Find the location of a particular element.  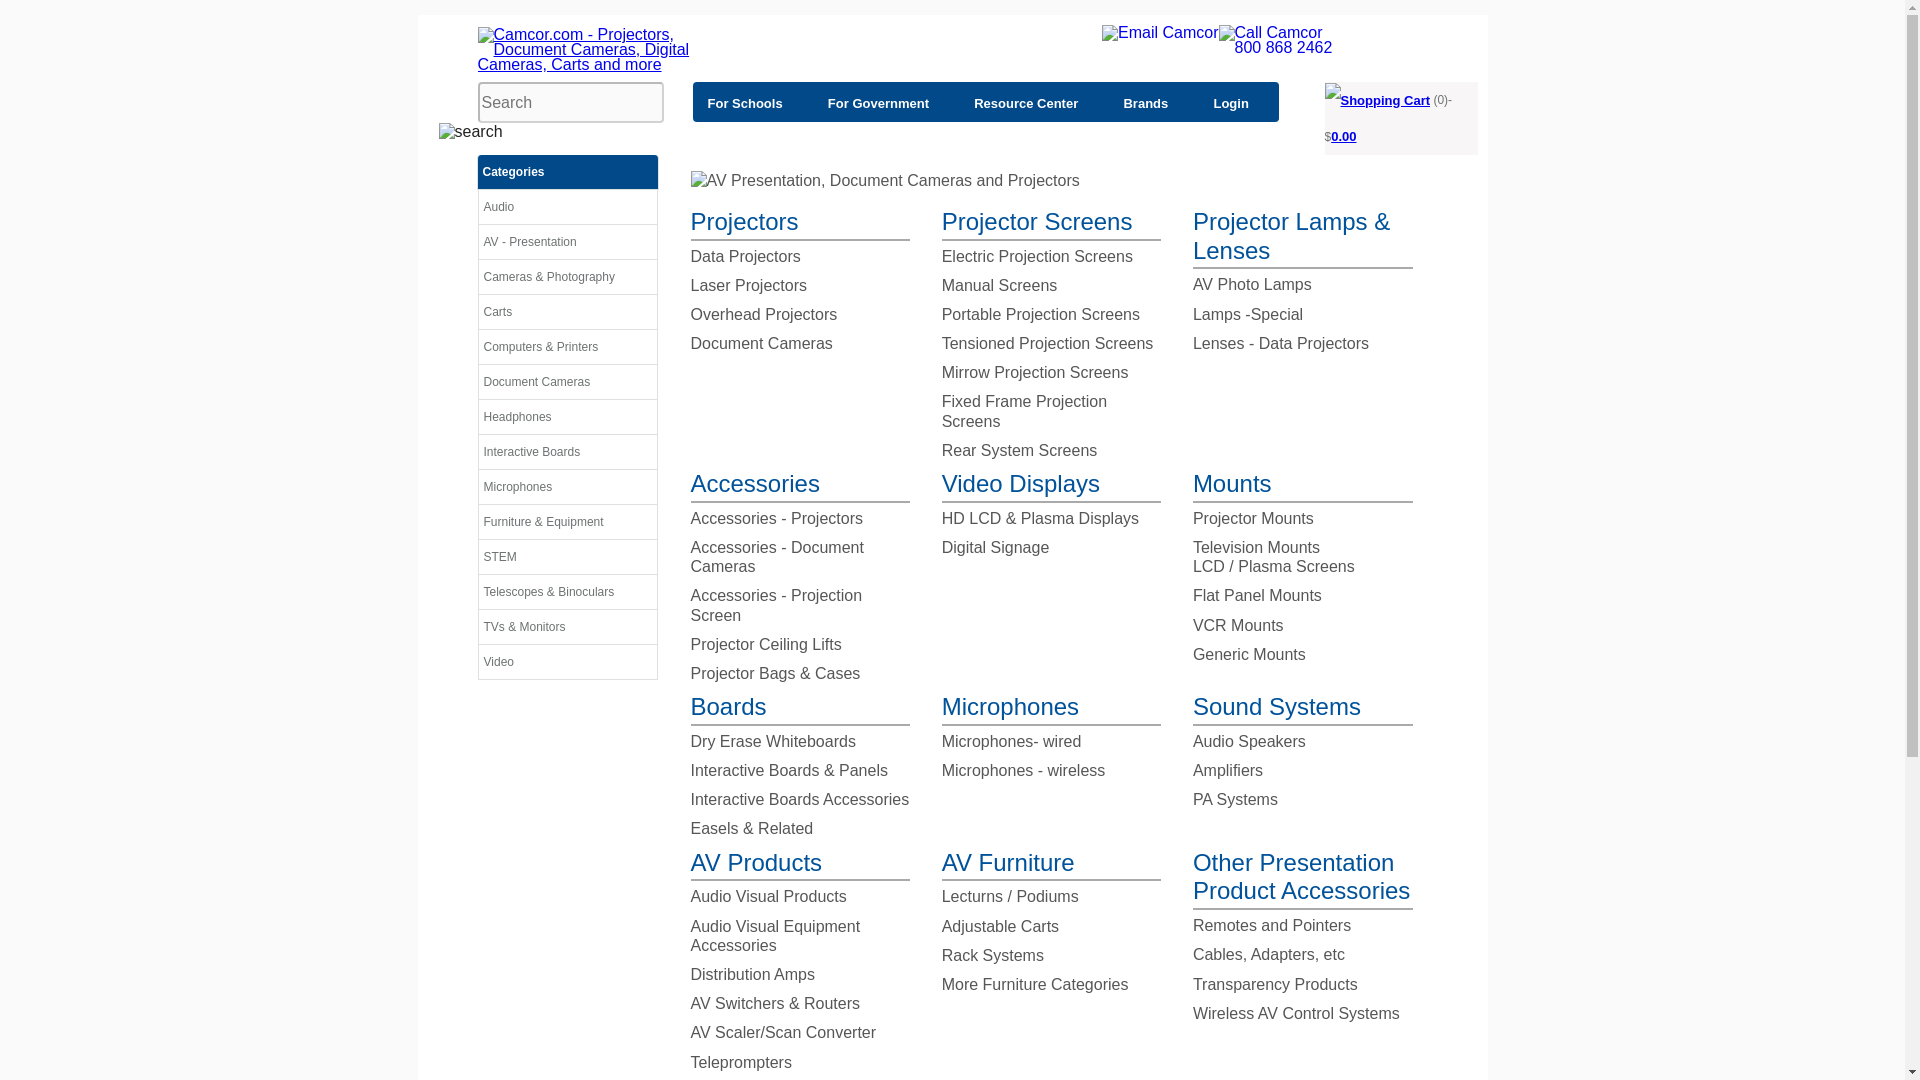

Resource Center   is located at coordinates (1032, 102).